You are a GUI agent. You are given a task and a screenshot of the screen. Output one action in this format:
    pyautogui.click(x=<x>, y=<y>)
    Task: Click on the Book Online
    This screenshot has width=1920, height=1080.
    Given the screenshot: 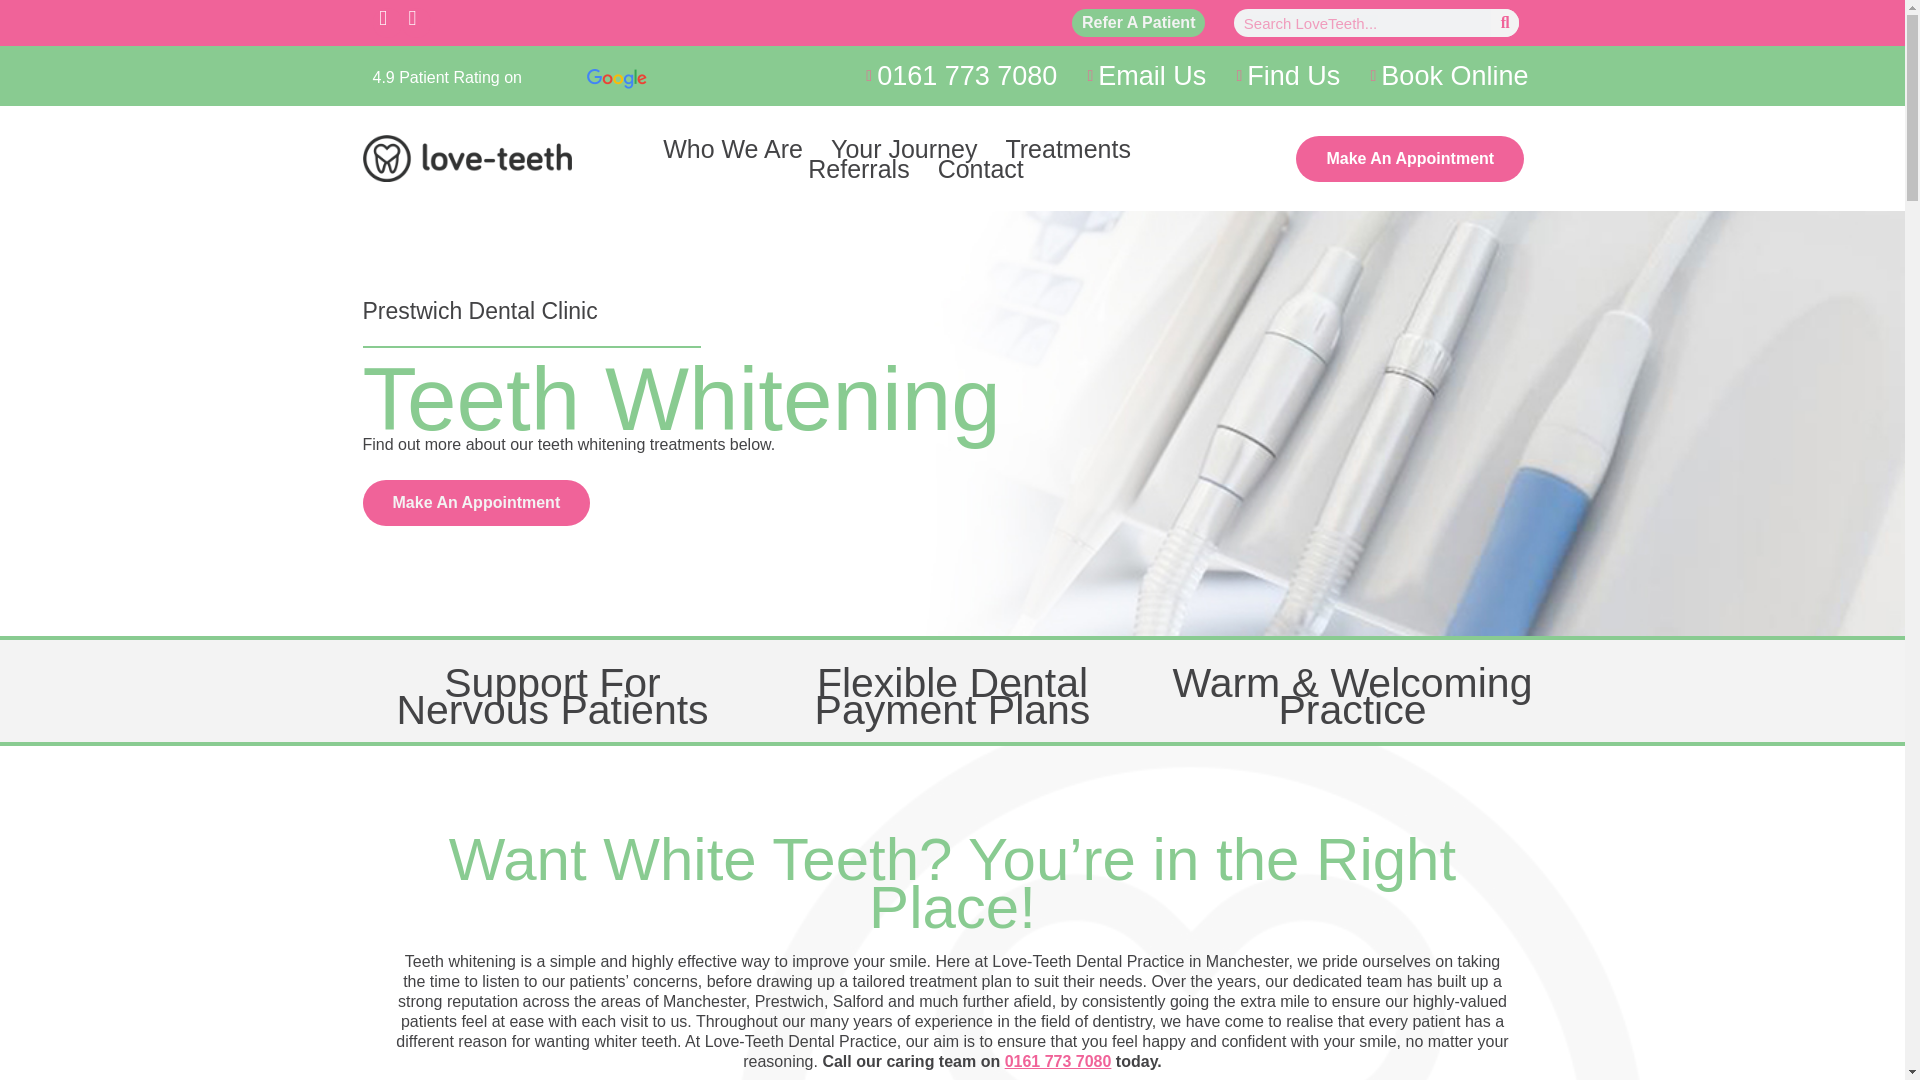 What is the action you would take?
    pyautogui.click(x=1442, y=76)
    